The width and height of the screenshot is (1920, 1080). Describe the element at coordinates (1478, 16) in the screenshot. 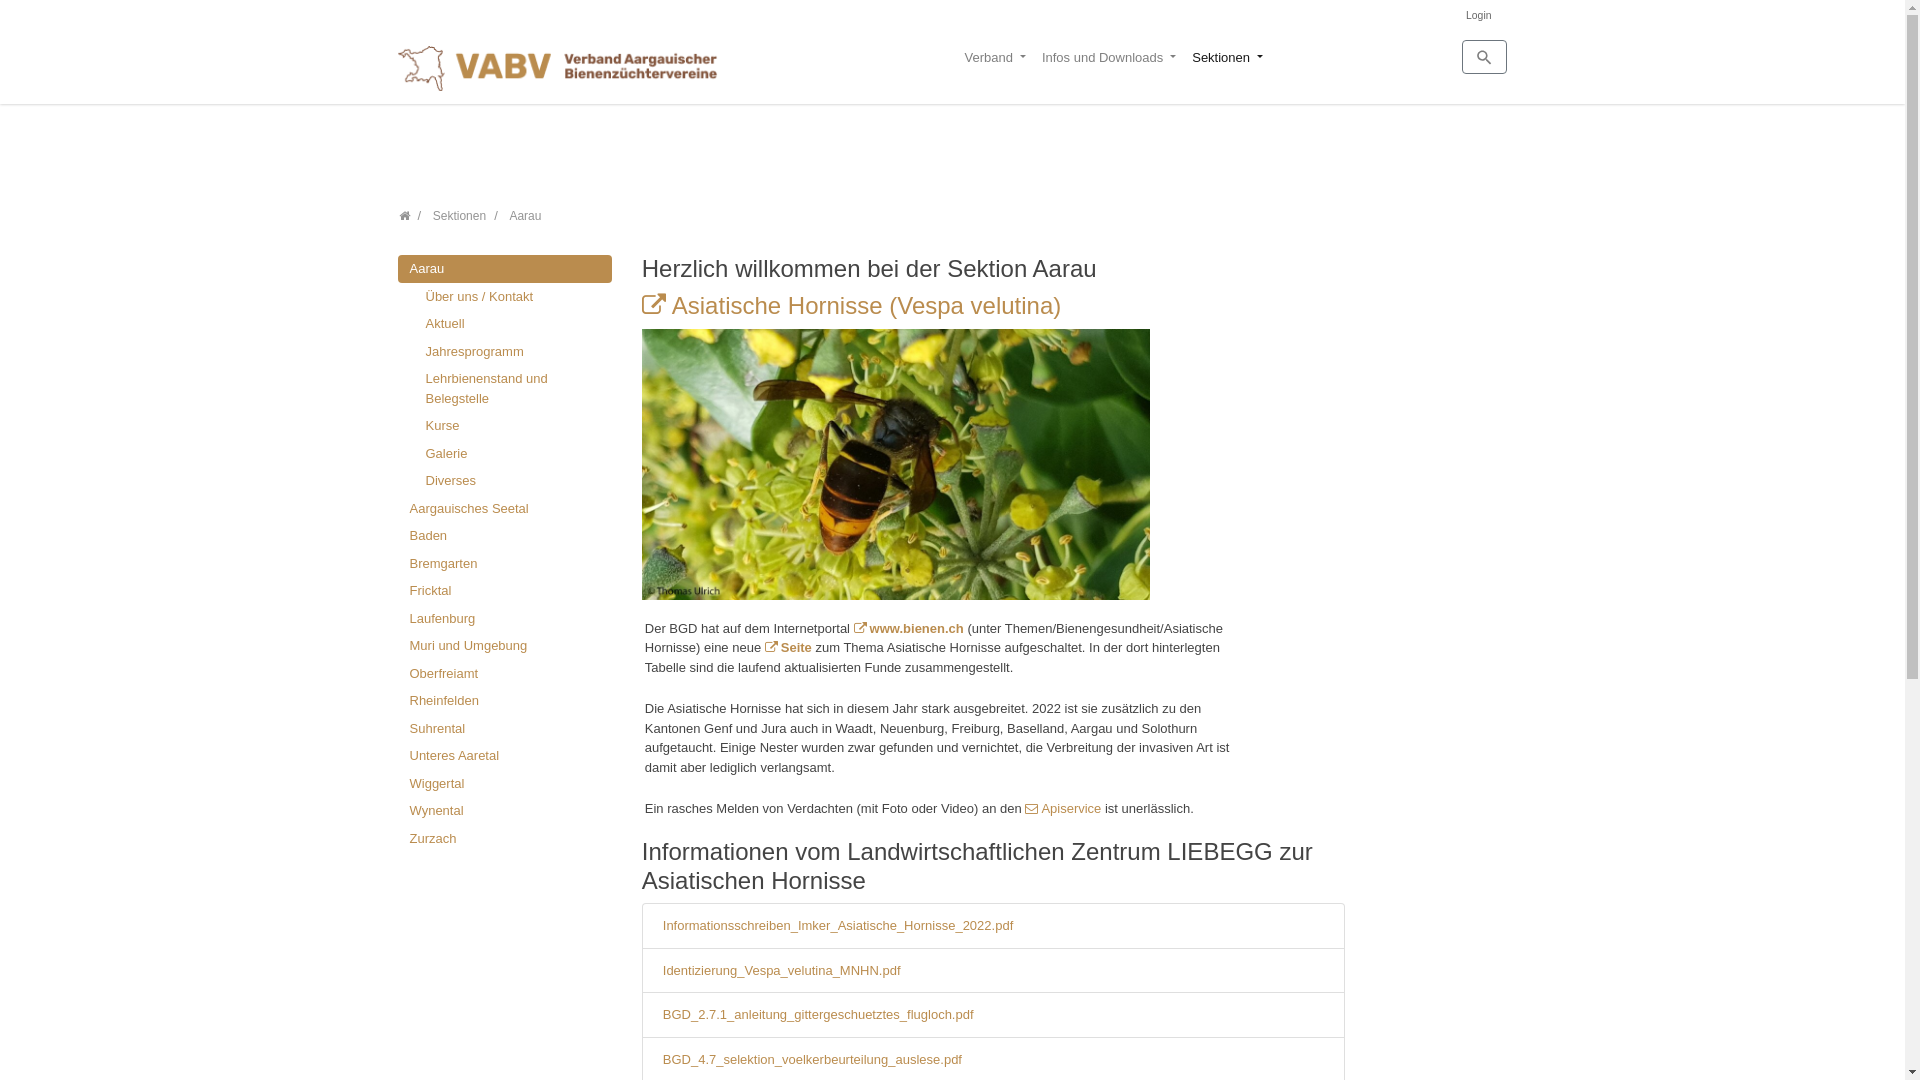

I see `Login` at that location.